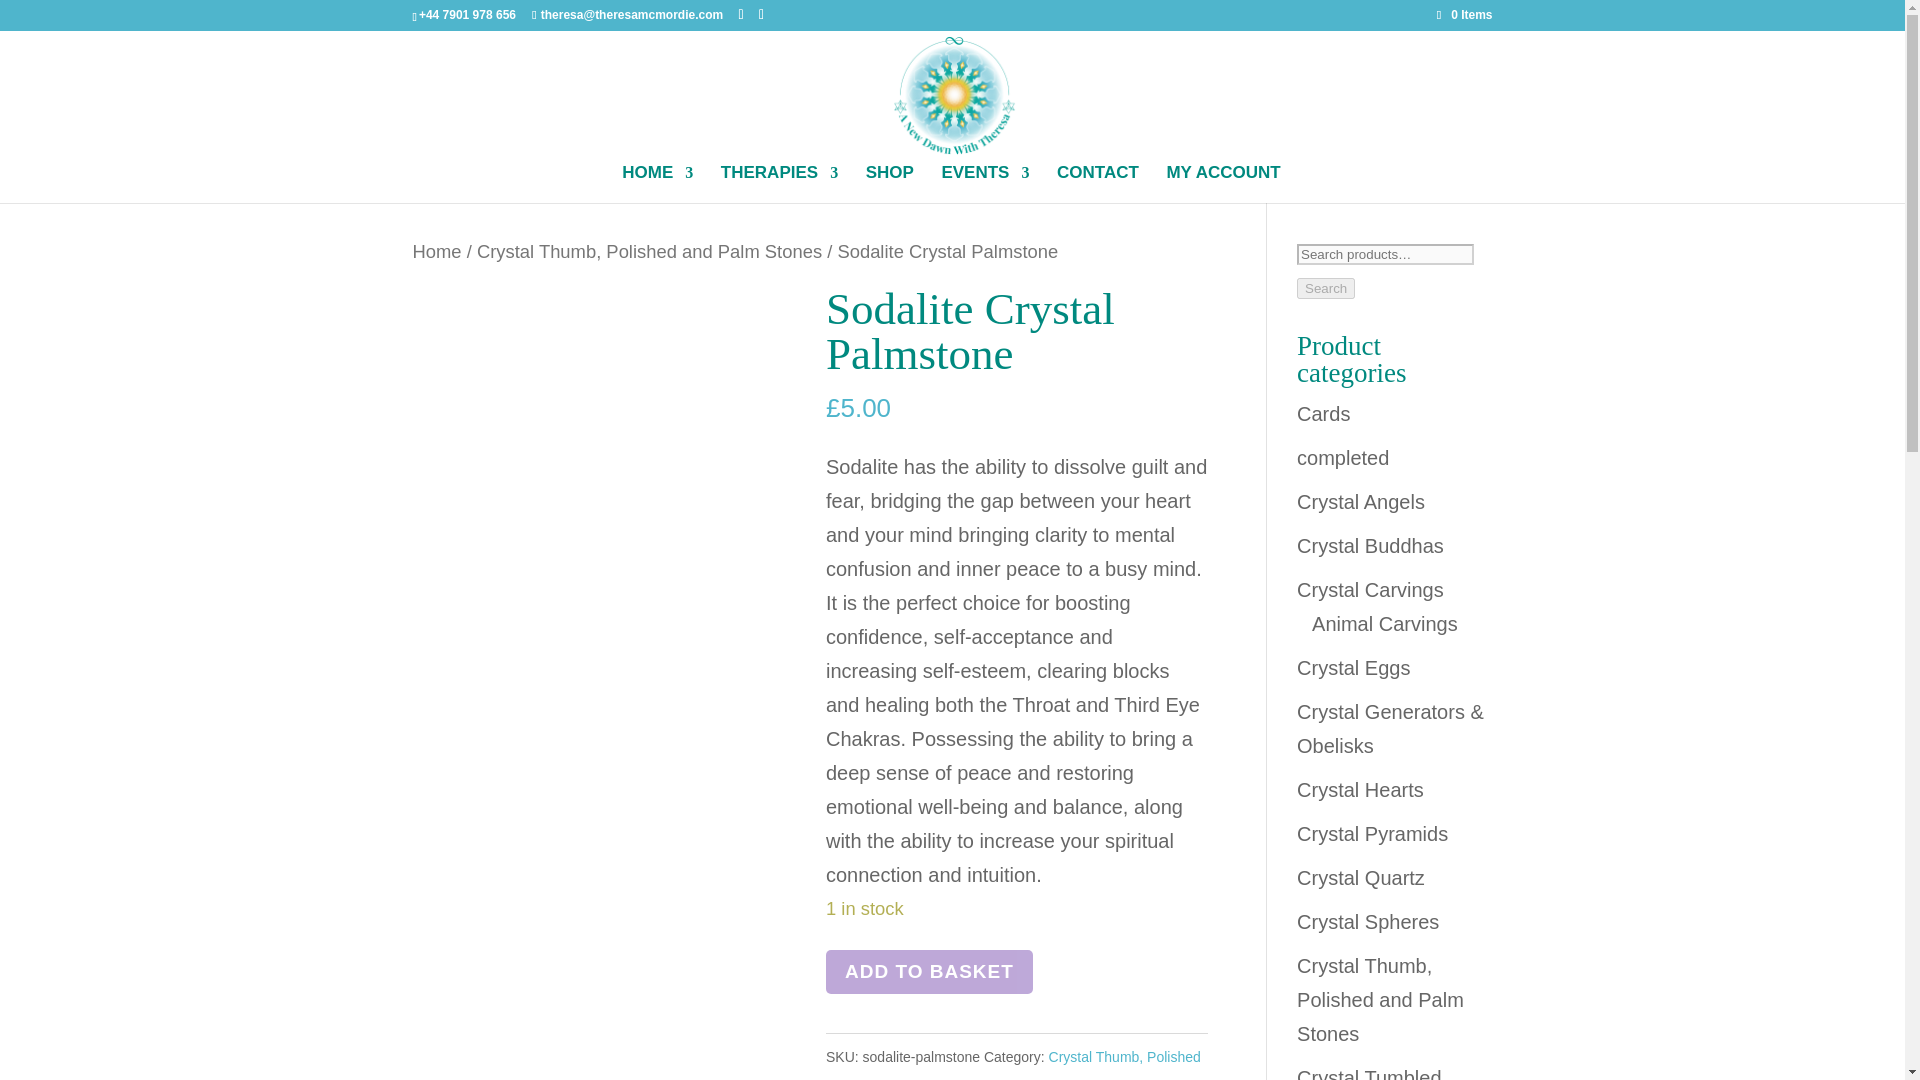 The image size is (1920, 1080). Describe the element at coordinates (928, 972) in the screenshot. I see `ADD TO BASKET` at that location.